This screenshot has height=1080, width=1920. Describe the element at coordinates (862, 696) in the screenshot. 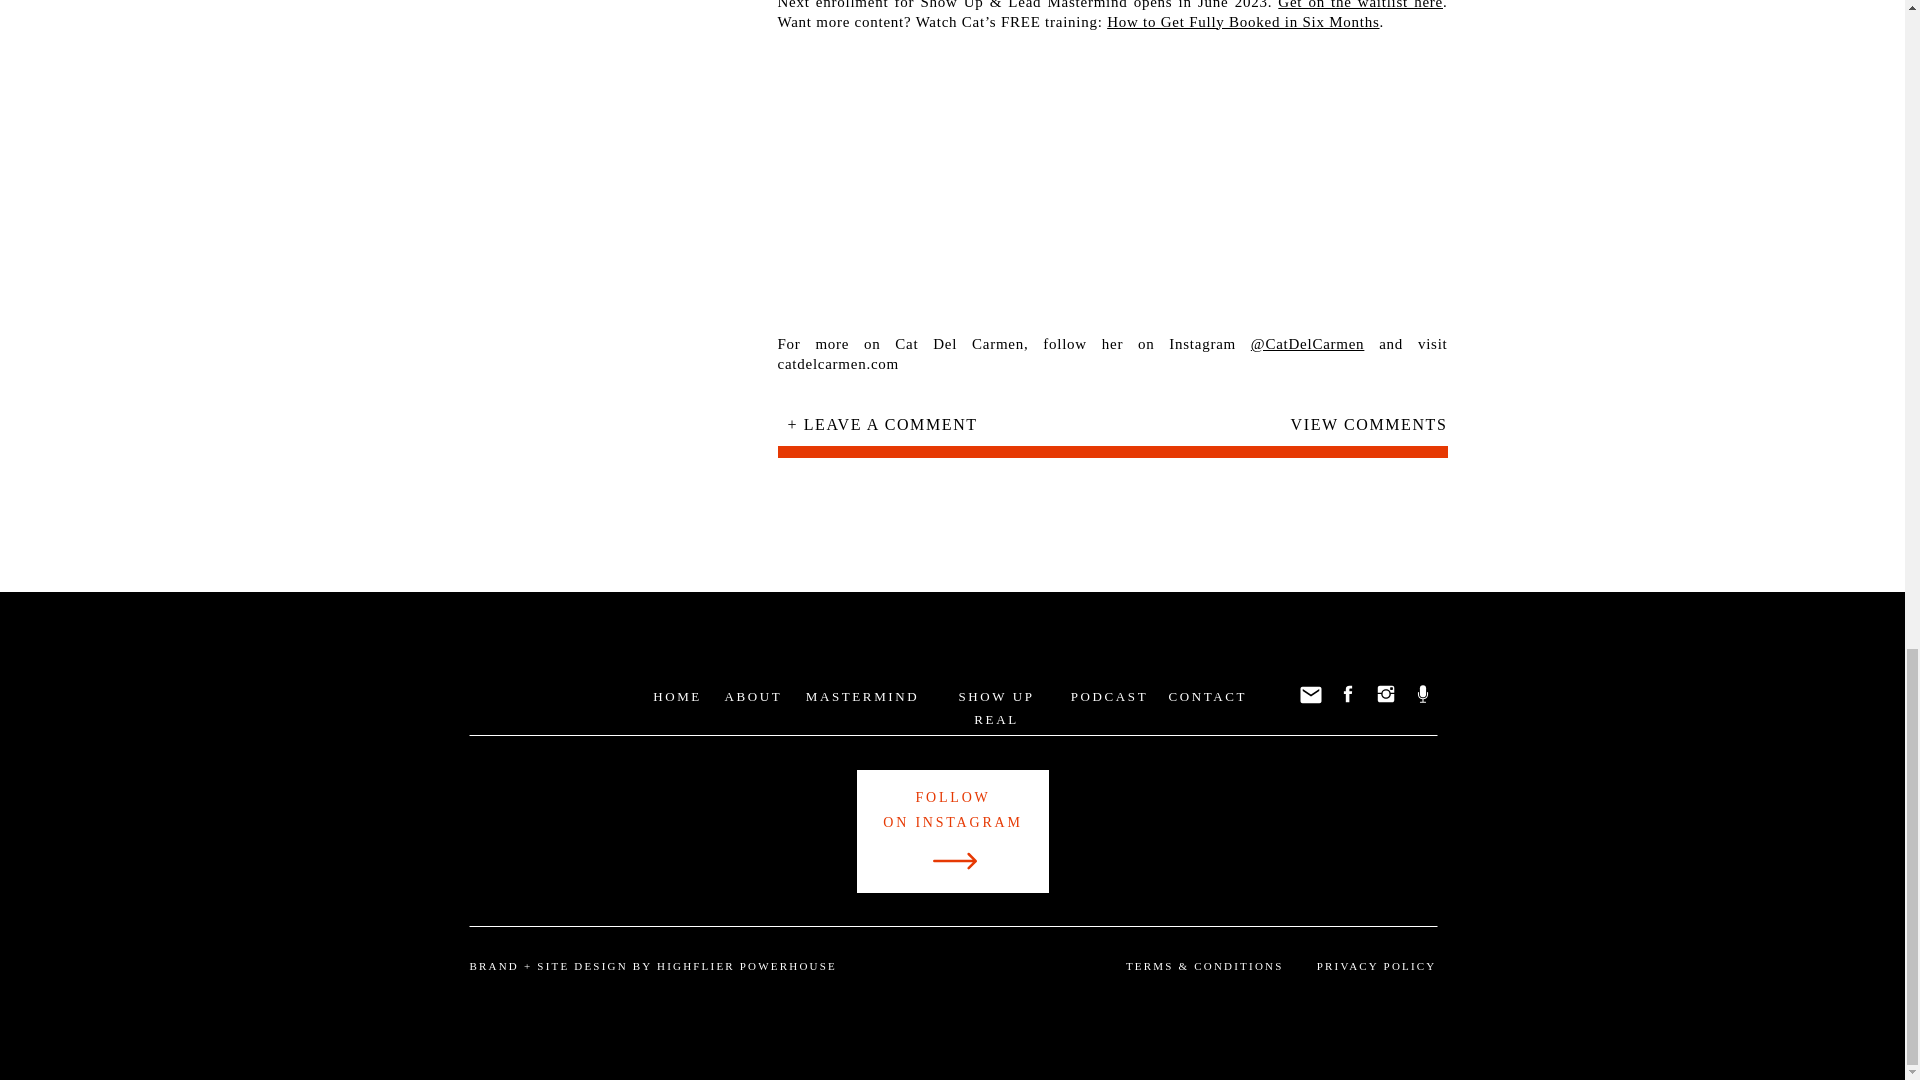

I see `MASTERMIND` at that location.